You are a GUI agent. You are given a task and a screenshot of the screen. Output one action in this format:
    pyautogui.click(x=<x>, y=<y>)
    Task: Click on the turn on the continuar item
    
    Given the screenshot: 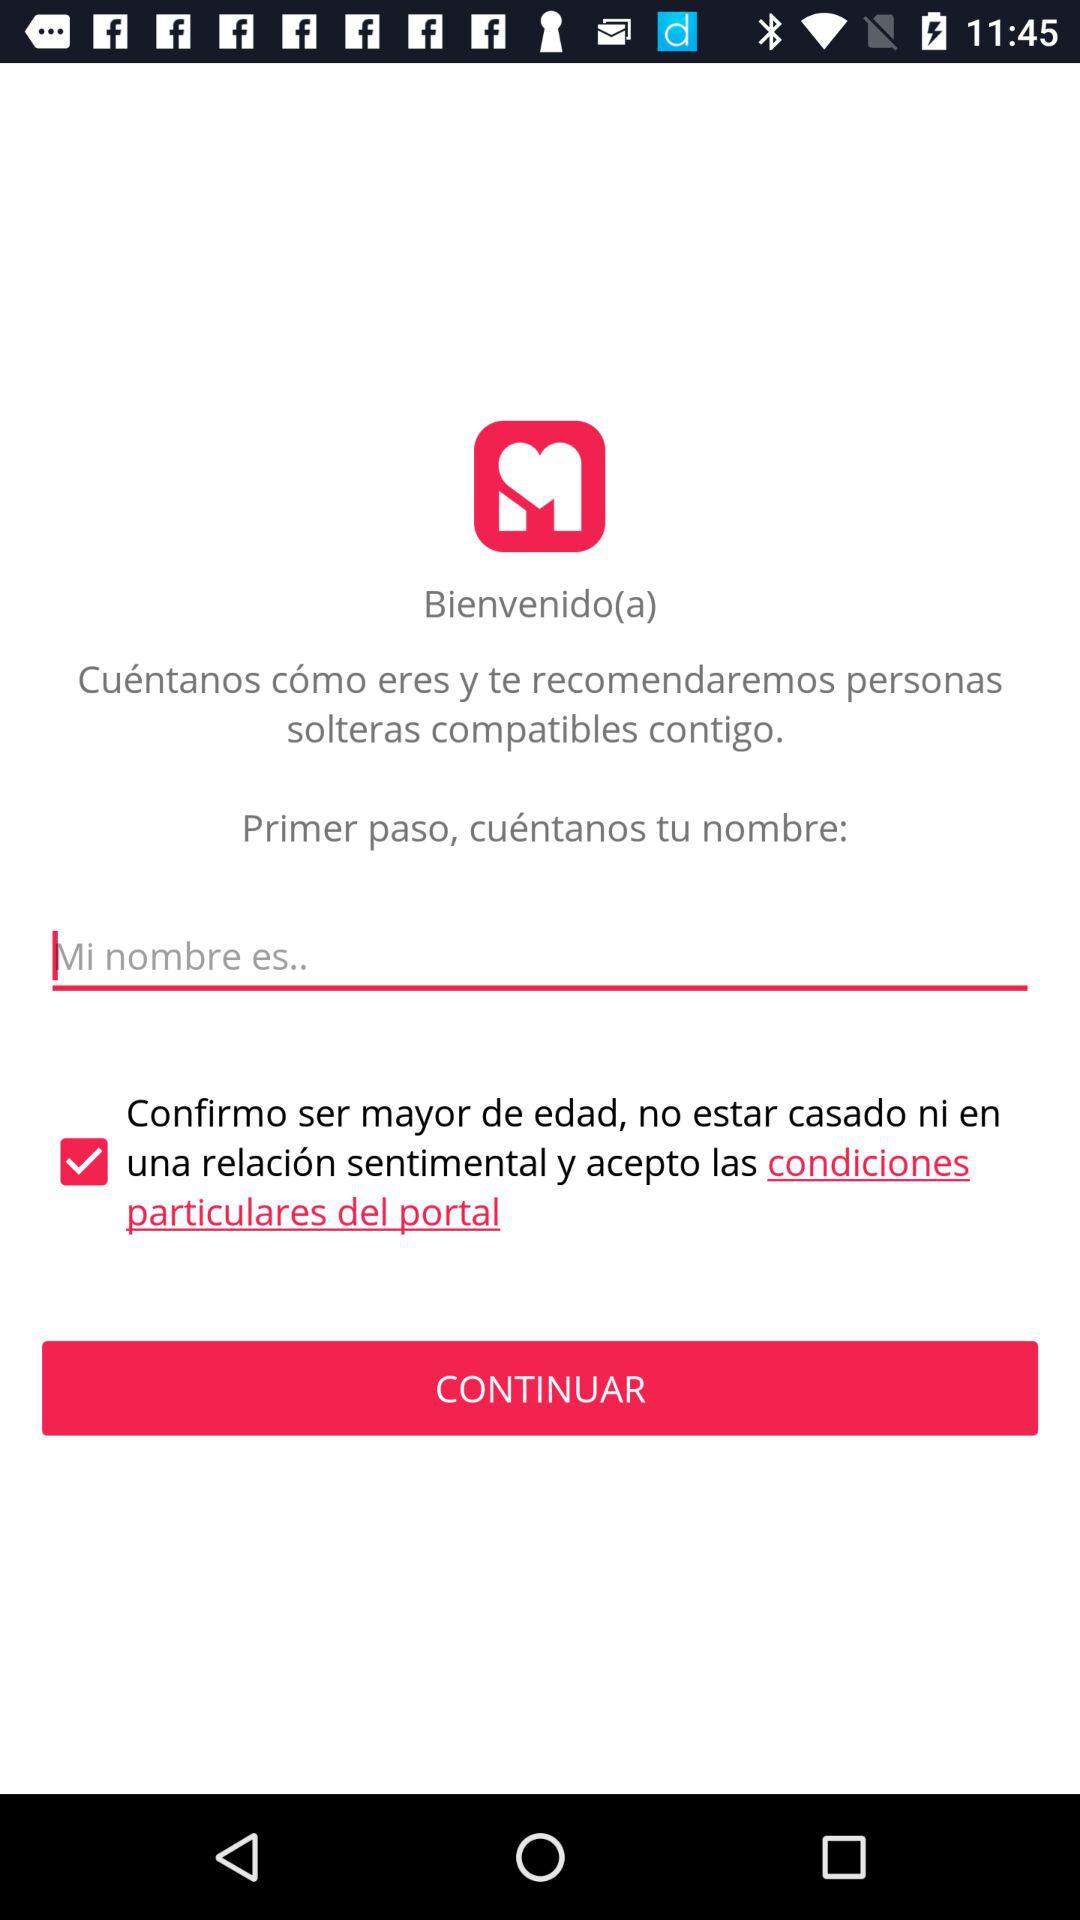 What is the action you would take?
    pyautogui.click(x=540, y=1388)
    